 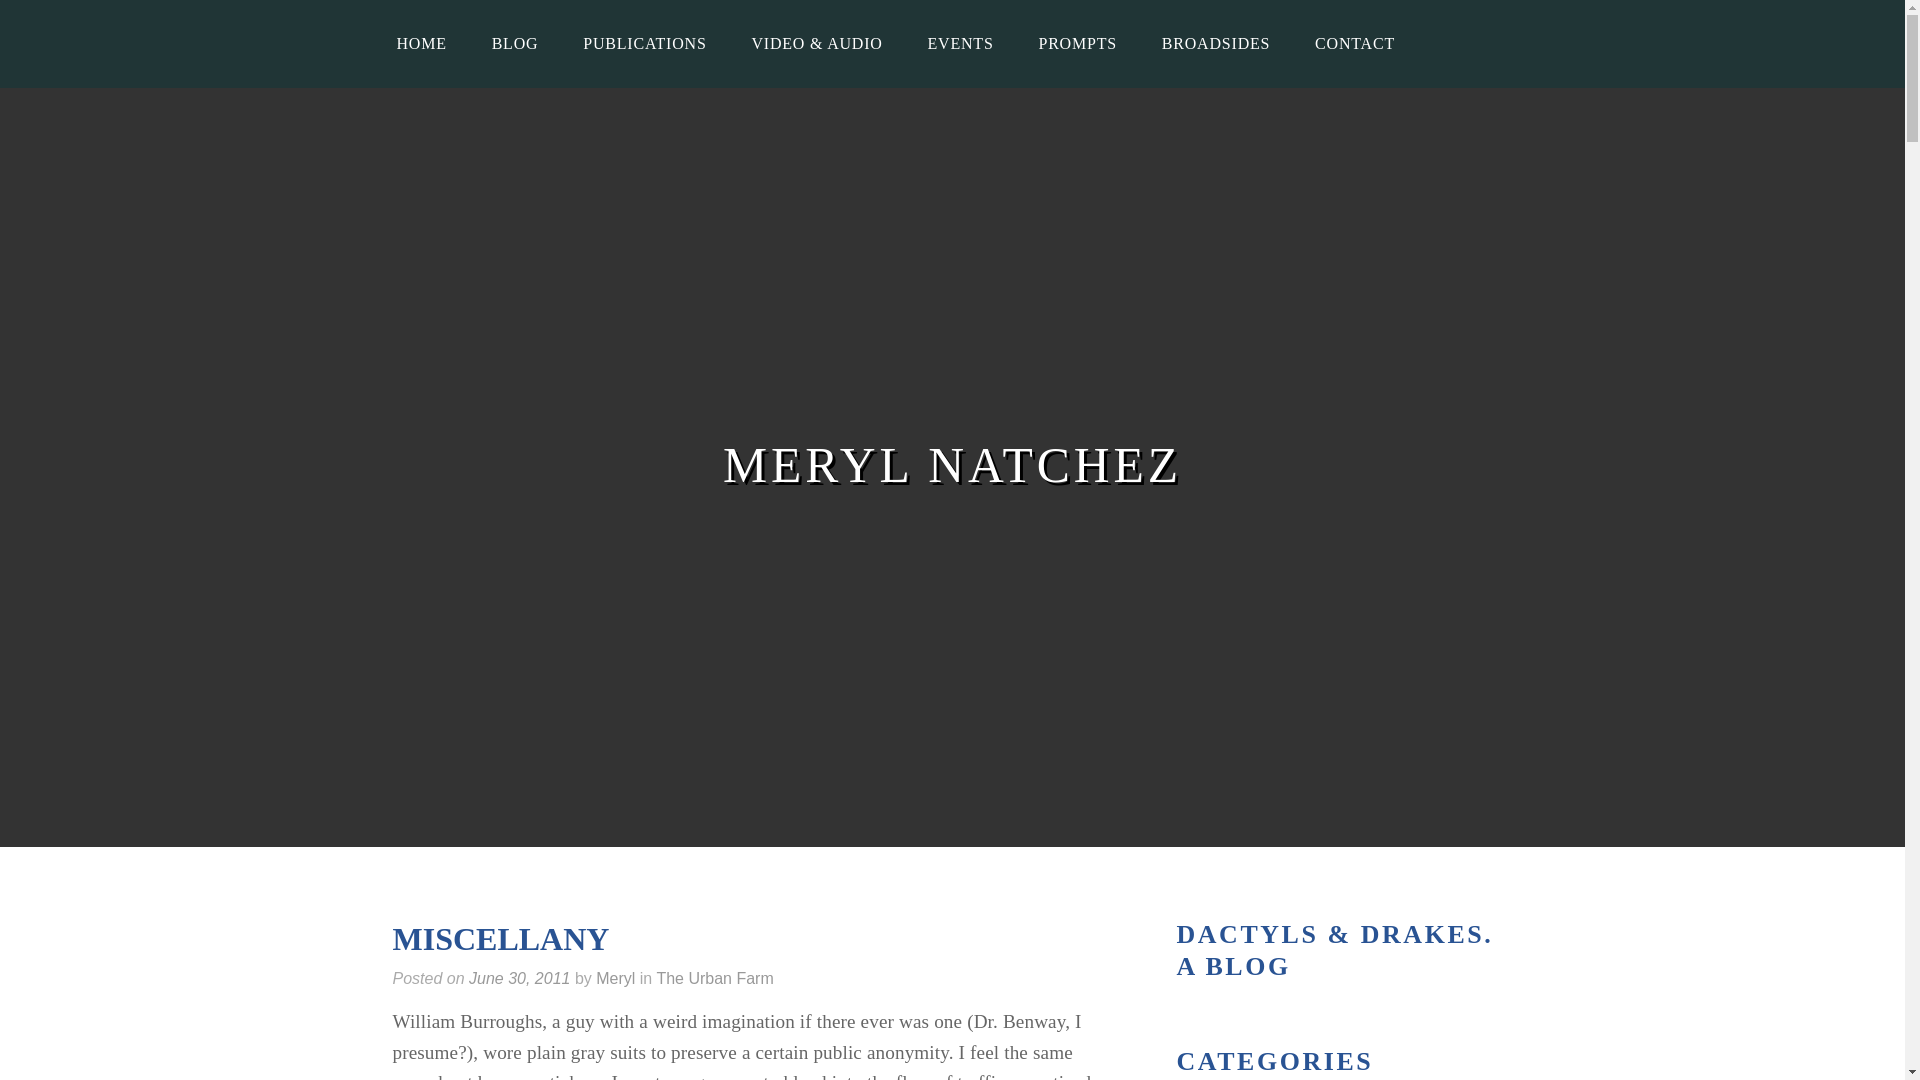 I want to click on BLOG, so click(x=515, y=44).